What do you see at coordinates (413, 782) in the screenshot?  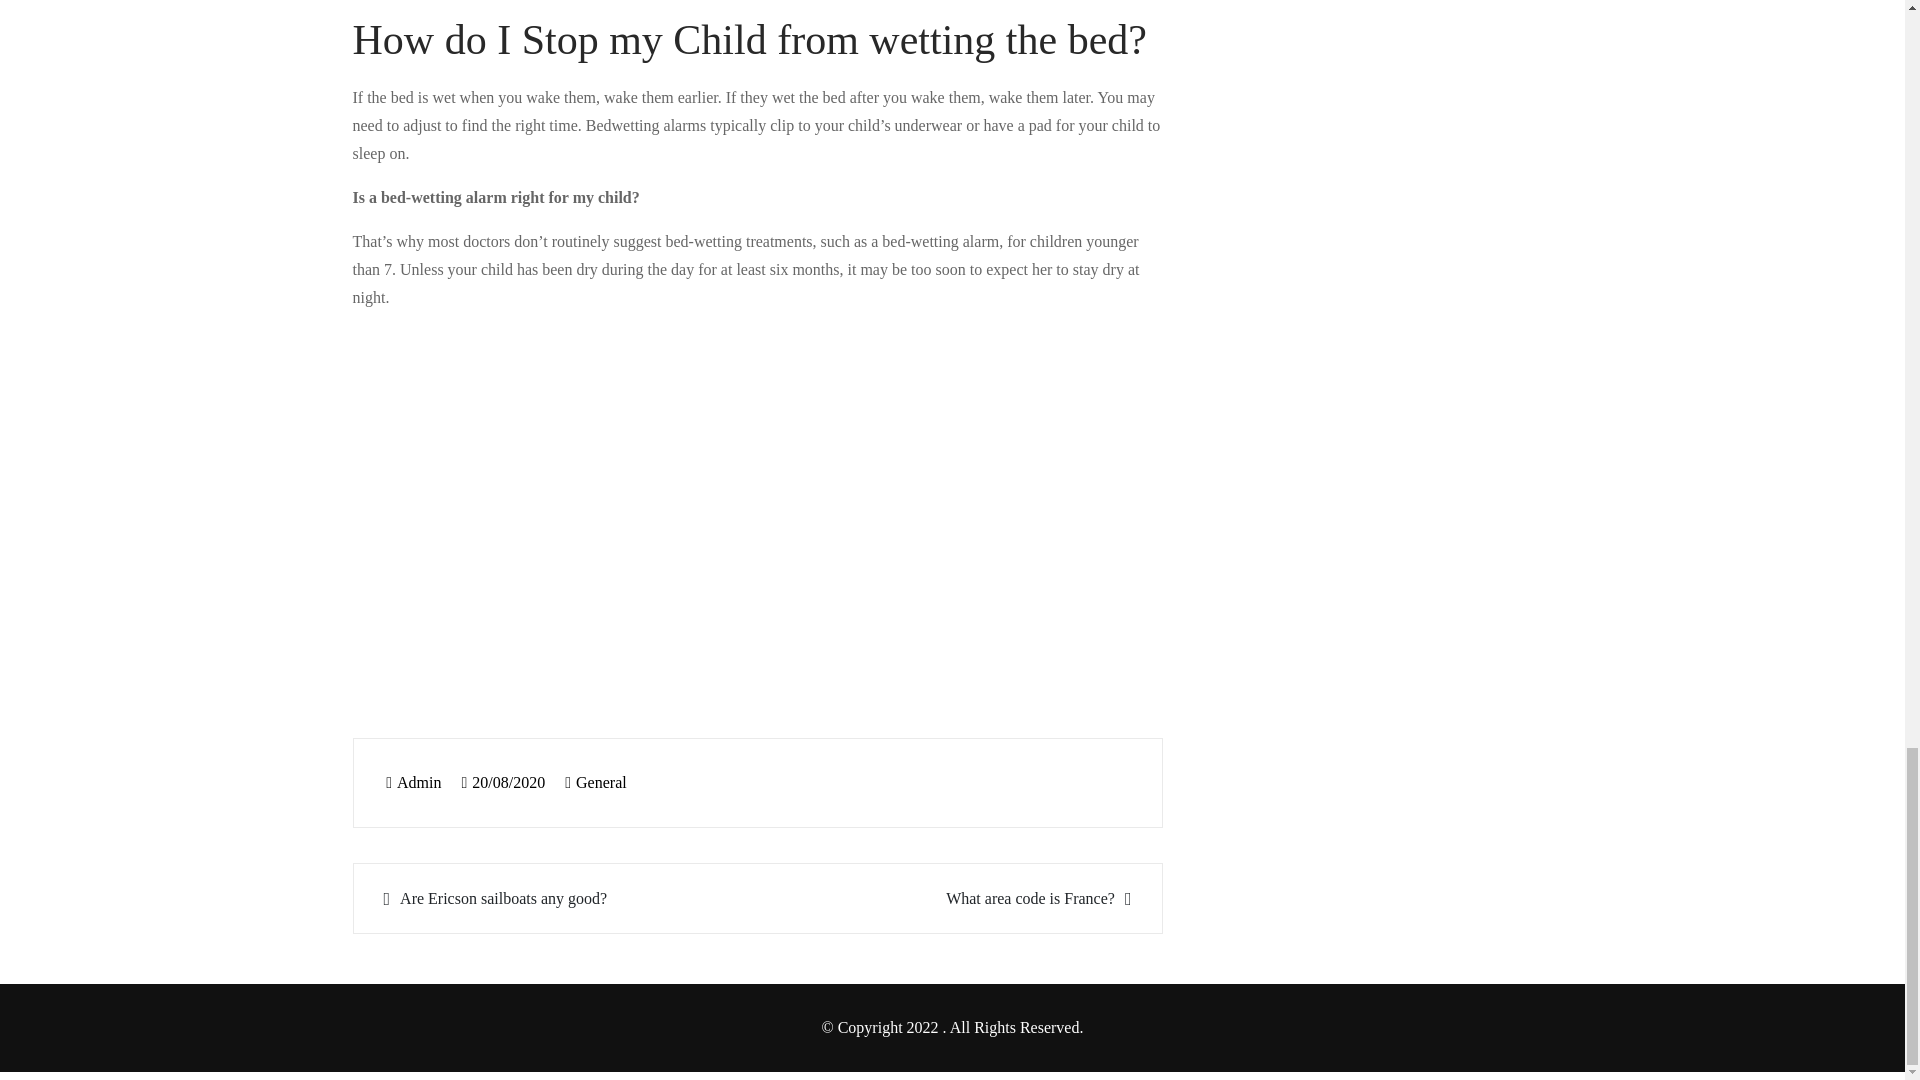 I see `Admin` at bounding box center [413, 782].